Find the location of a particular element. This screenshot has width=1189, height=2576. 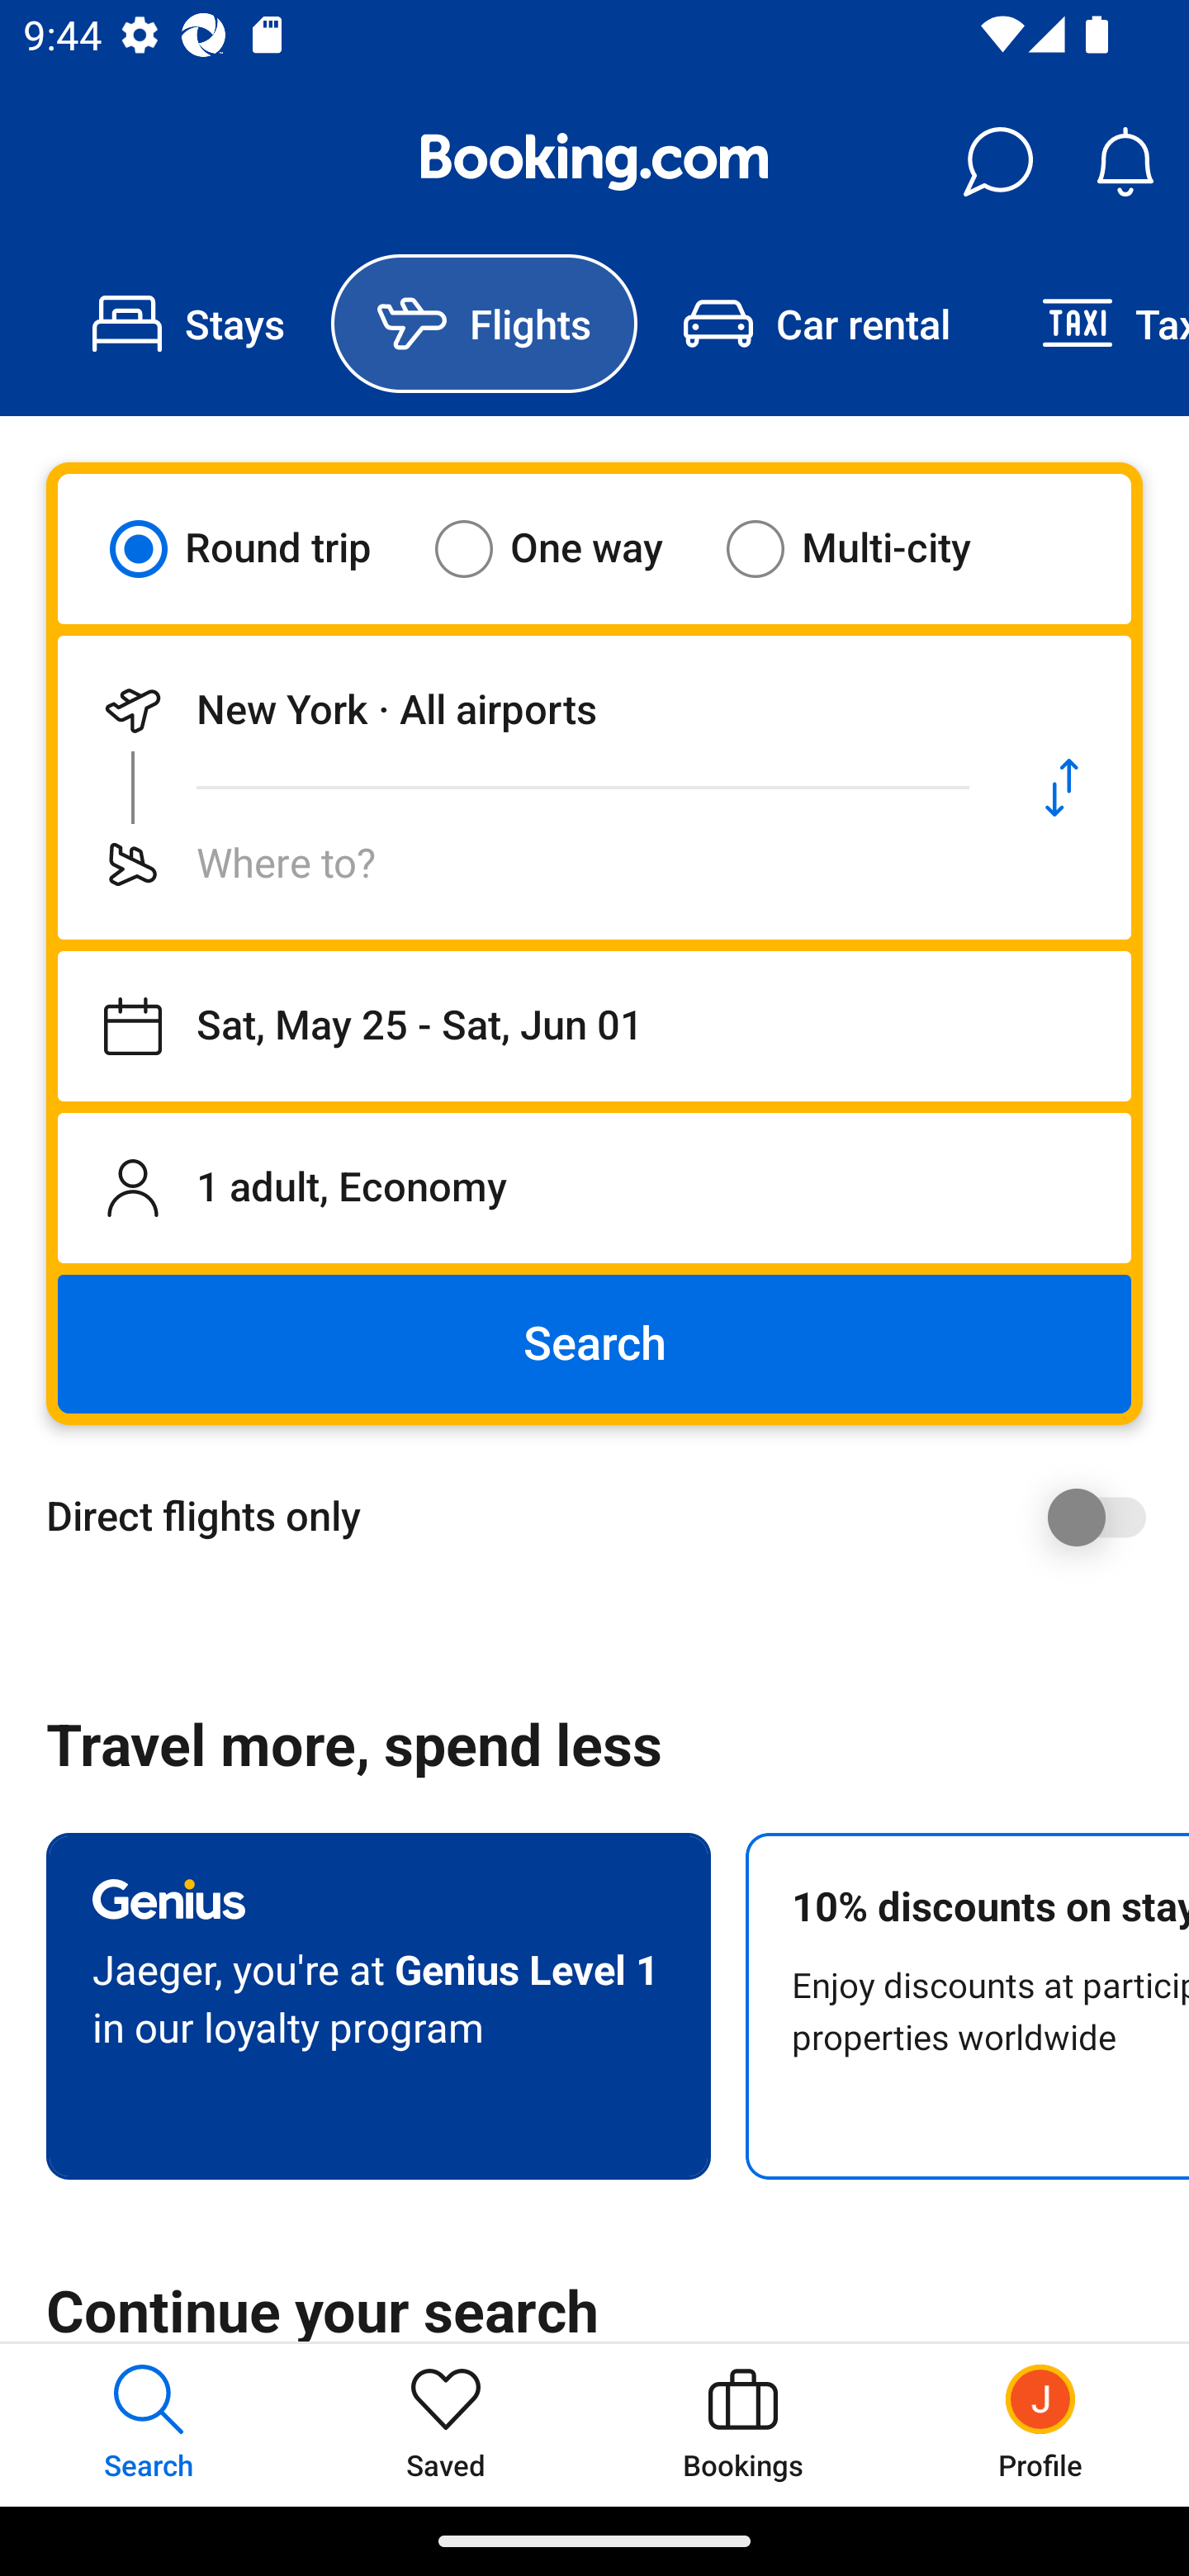

Stays is located at coordinates (188, 324).